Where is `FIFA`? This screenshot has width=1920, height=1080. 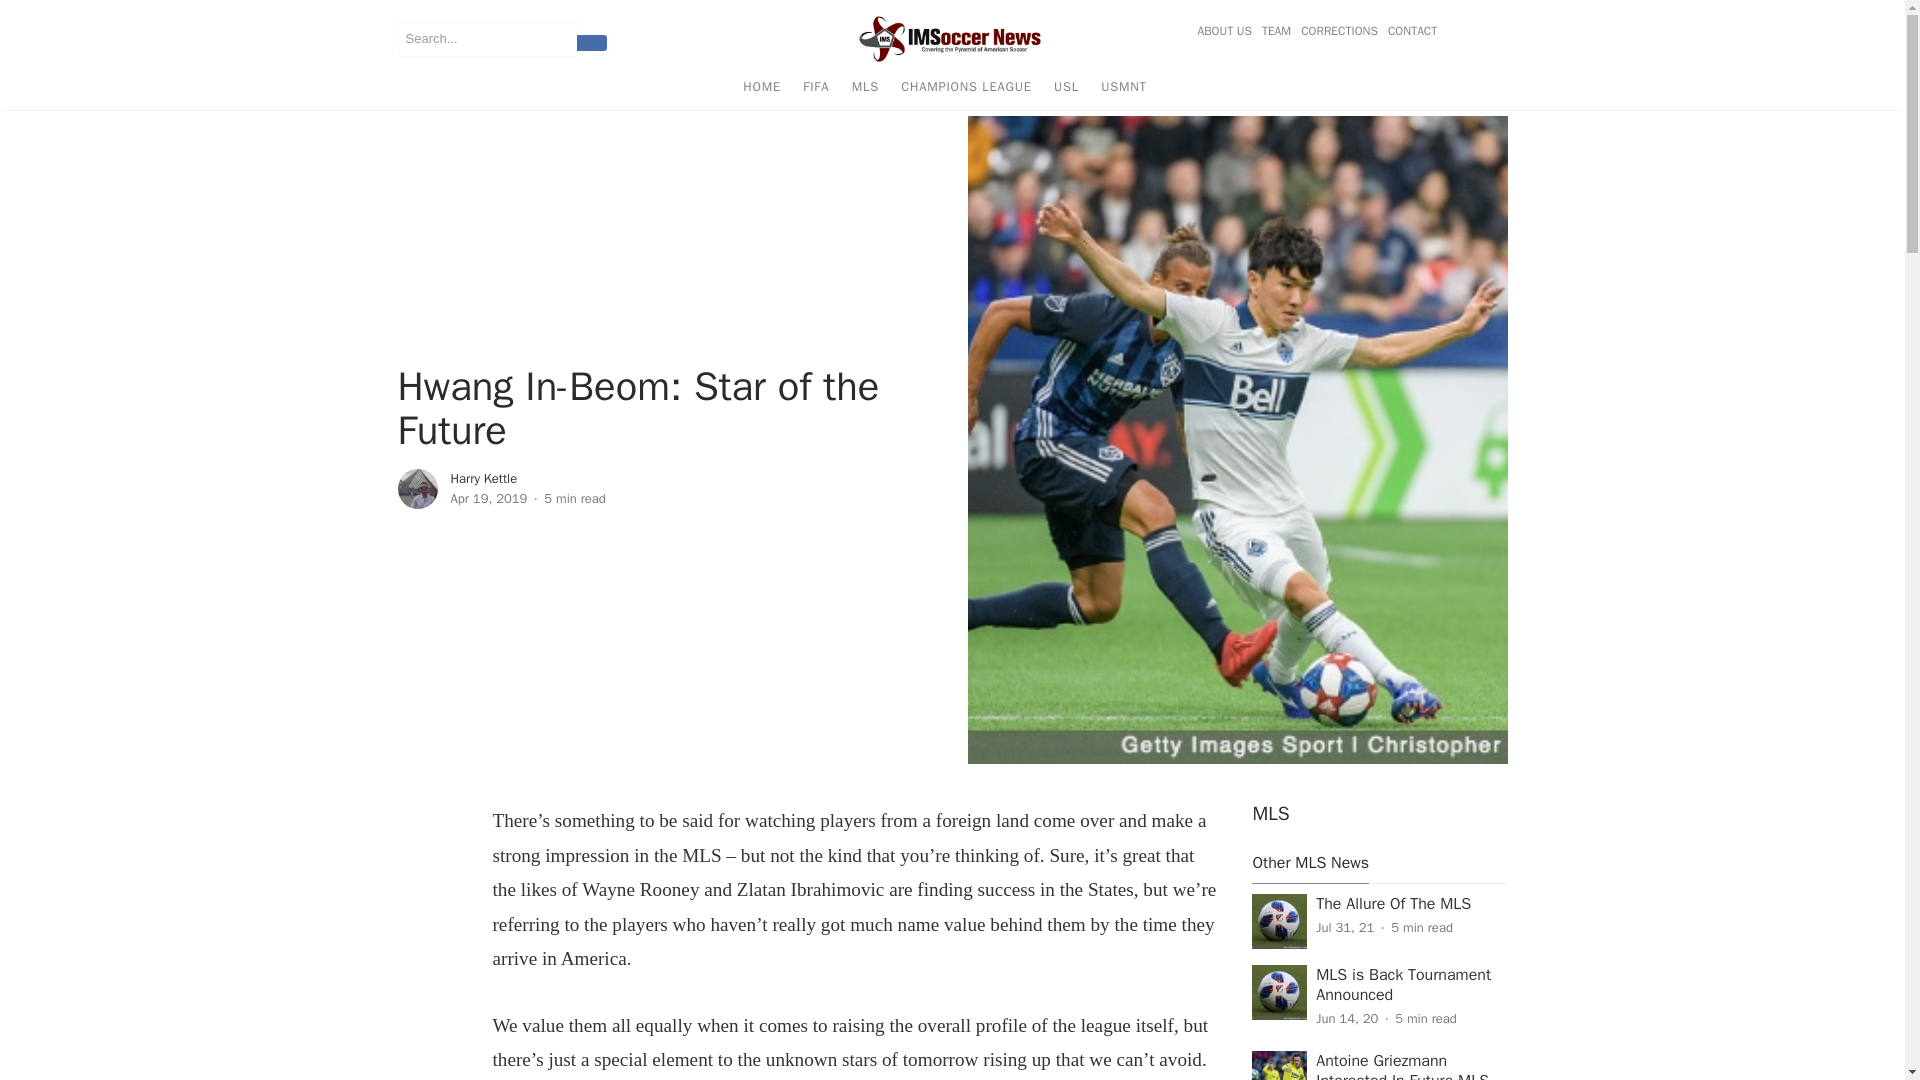
FIFA is located at coordinates (816, 90).